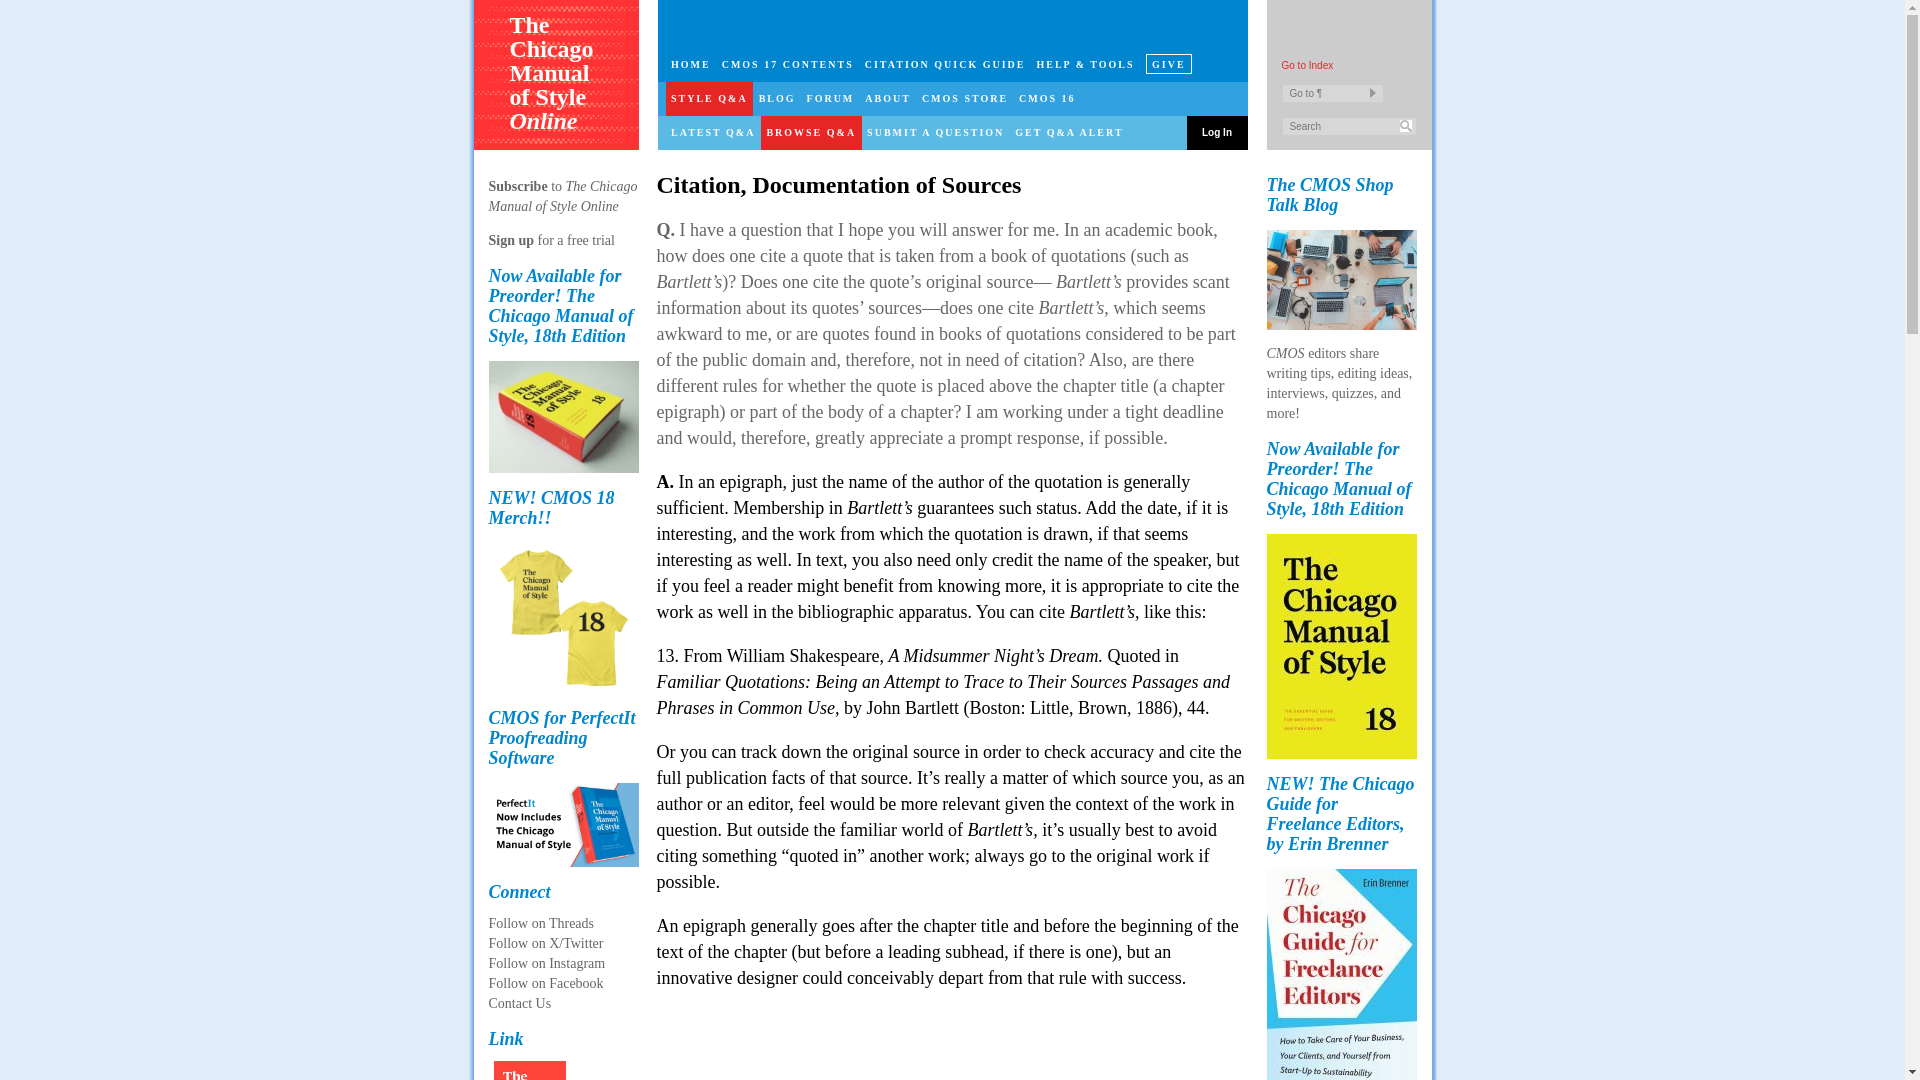 This screenshot has height=1080, width=1920. Describe the element at coordinates (544, 984) in the screenshot. I see `Follow on Facebook` at that location.